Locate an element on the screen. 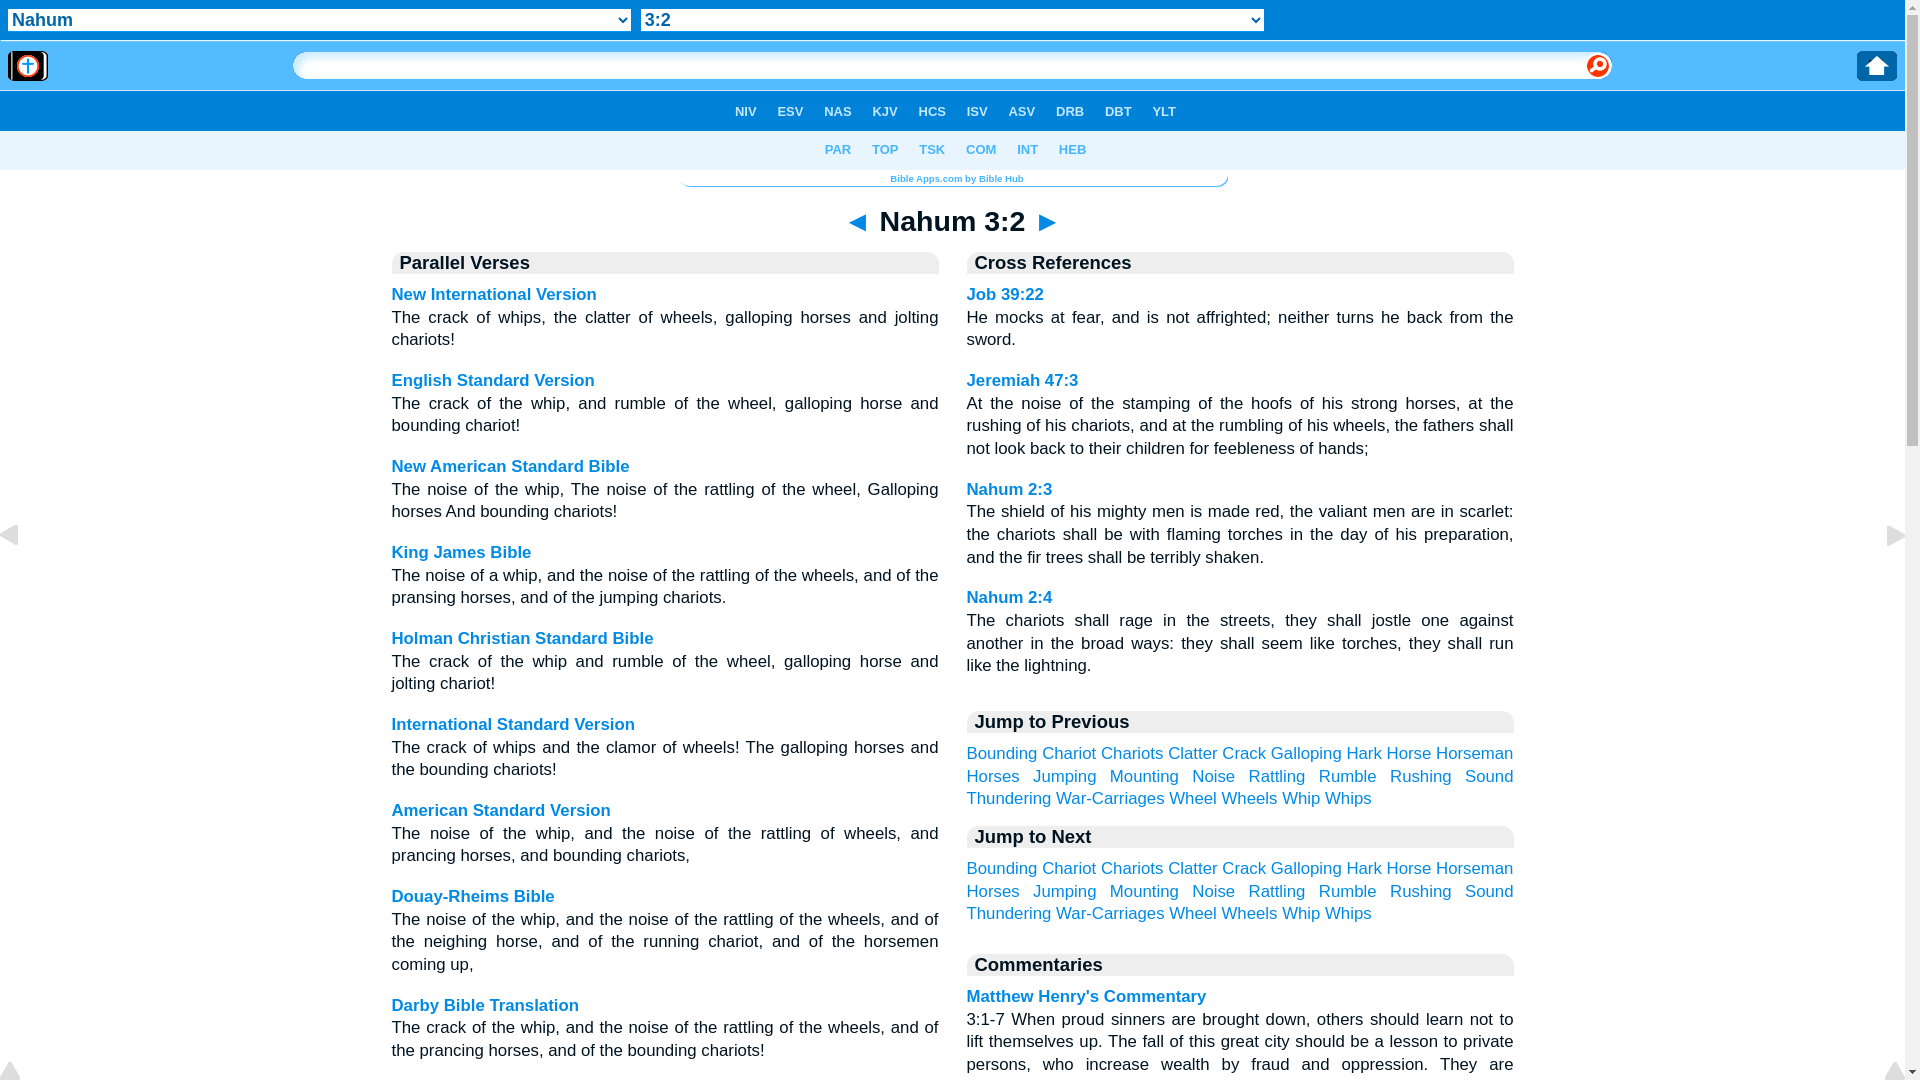  Rushing is located at coordinates (1421, 776).